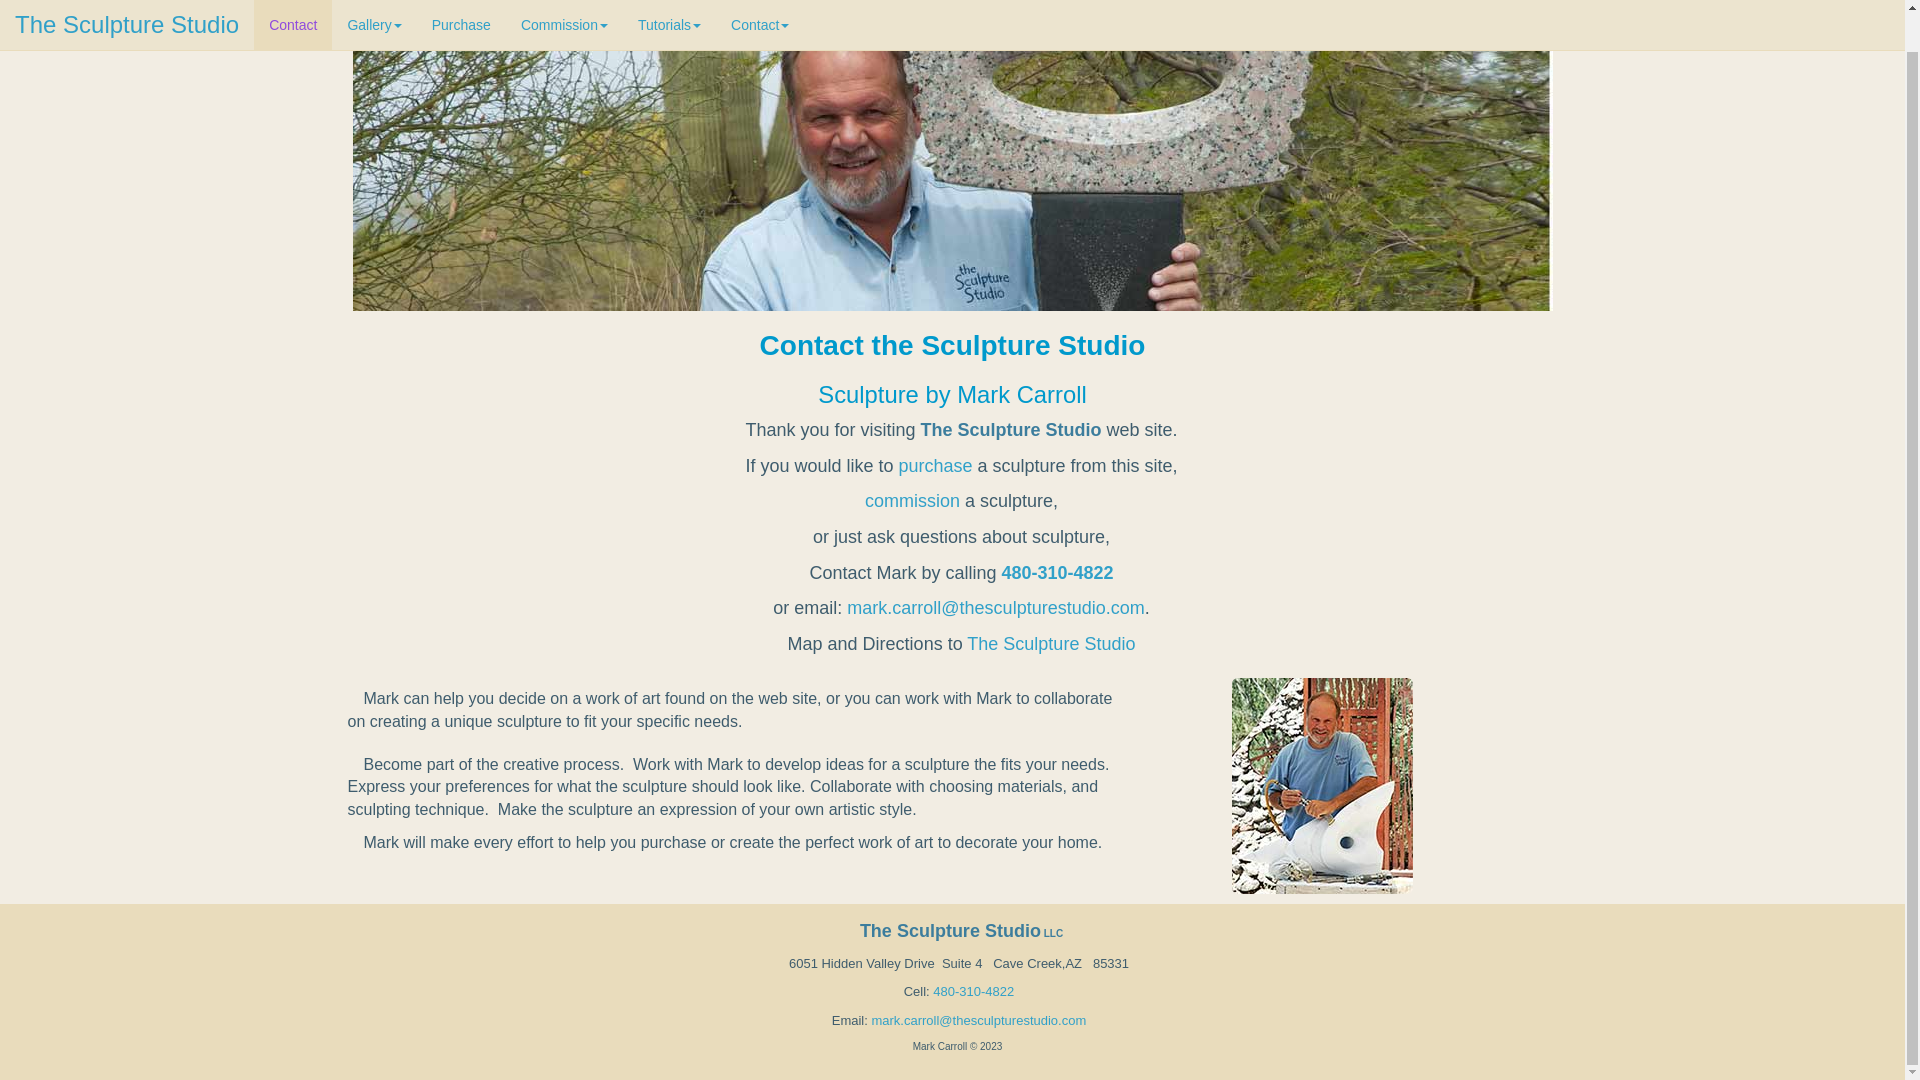 This screenshot has width=1920, height=1080. I want to click on 480-310-4822, so click(972, 991).